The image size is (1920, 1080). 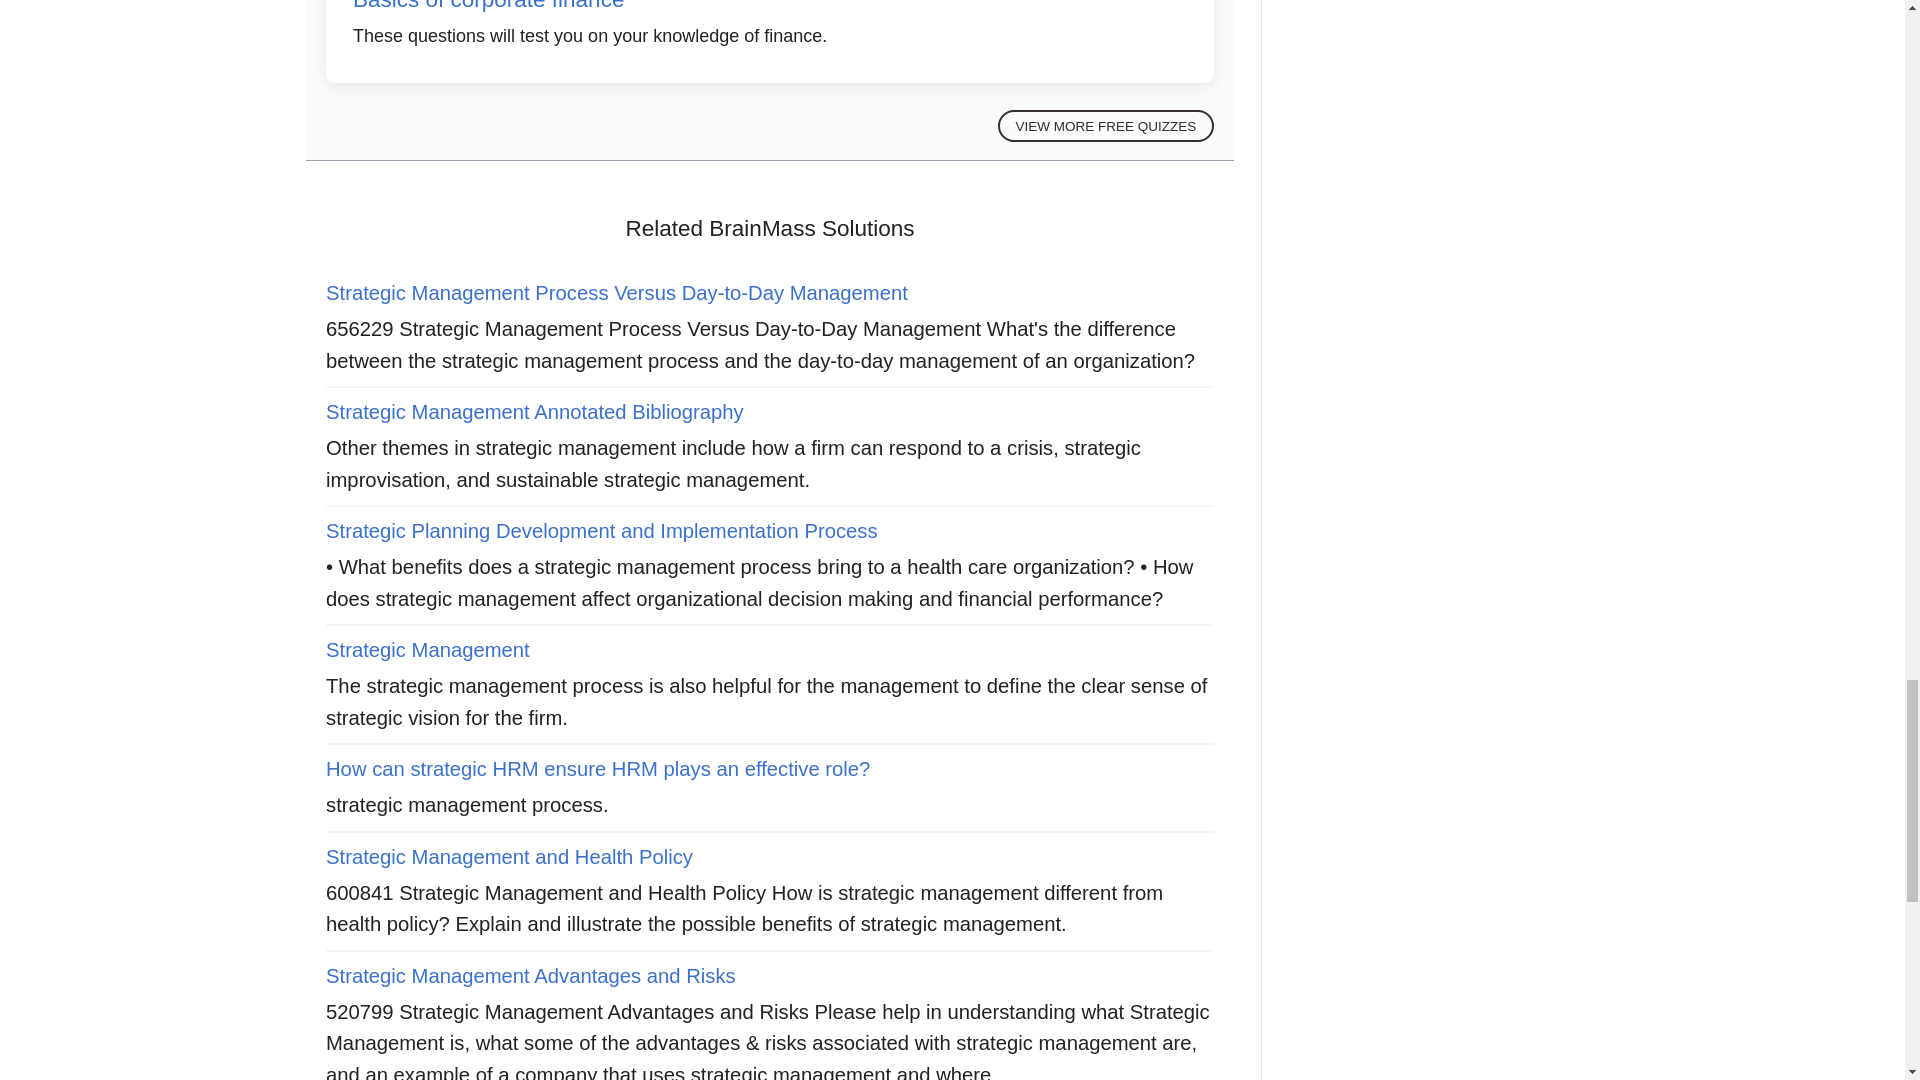 What do you see at coordinates (1106, 126) in the screenshot?
I see `VIEW MORE FREE QUIZZES` at bounding box center [1106, 126].